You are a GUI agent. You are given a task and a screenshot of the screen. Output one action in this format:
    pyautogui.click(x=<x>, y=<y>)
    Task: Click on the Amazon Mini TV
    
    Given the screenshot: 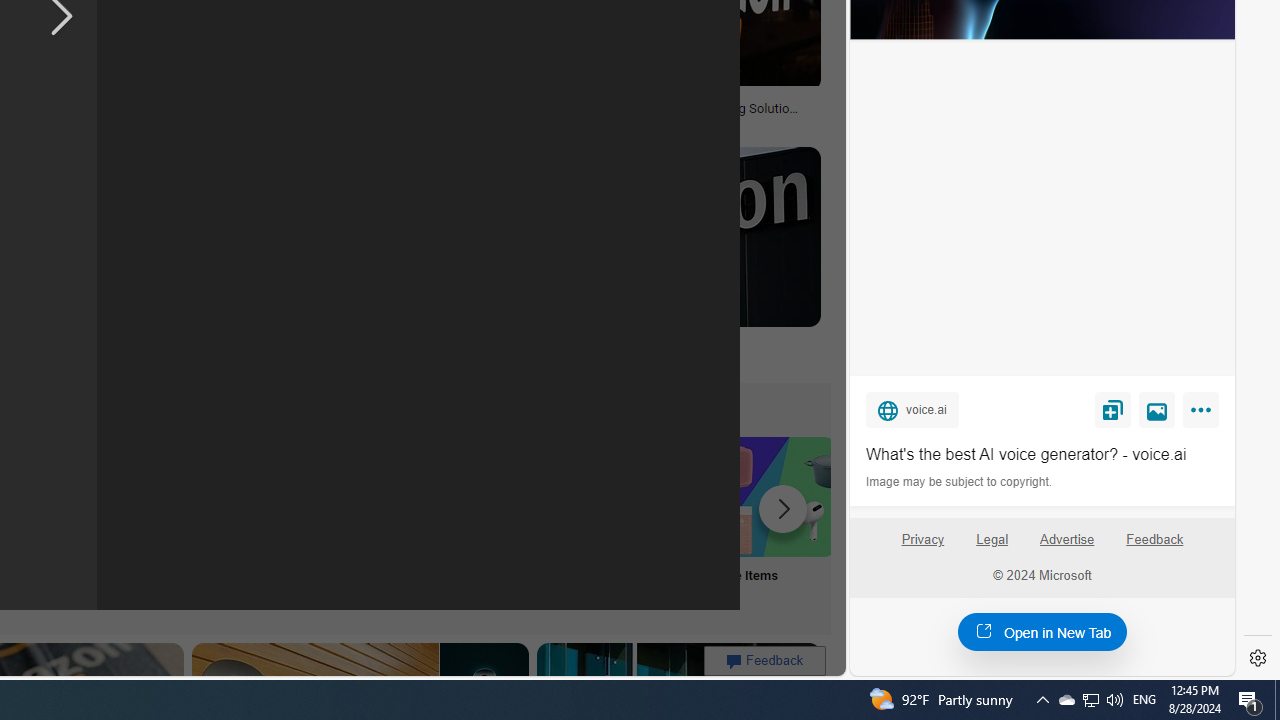 What is the action you would take?
    pyautogui.click(x=116, y=496)
    